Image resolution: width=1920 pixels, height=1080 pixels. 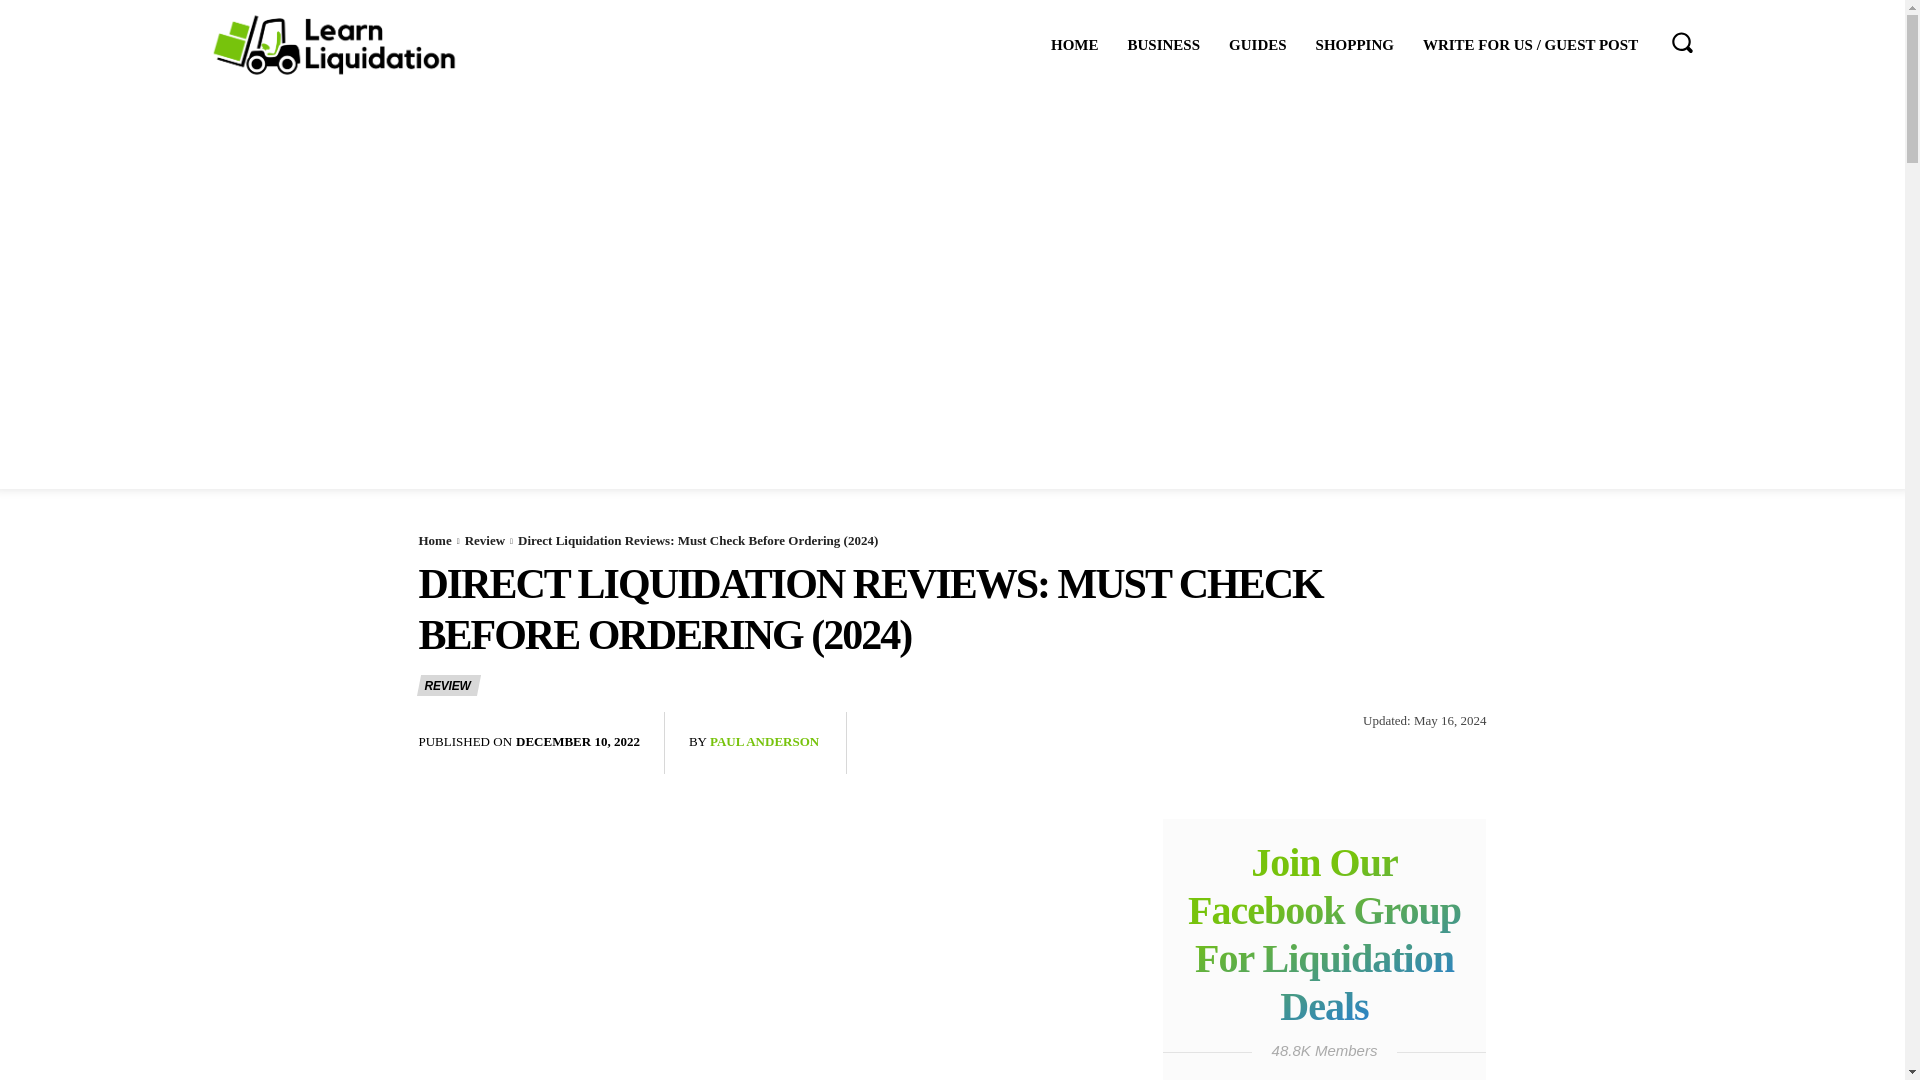 What do you see at coordinates (1074, 45) in the screenshot?
I see `HOME` at bounding box center [1074, 45].